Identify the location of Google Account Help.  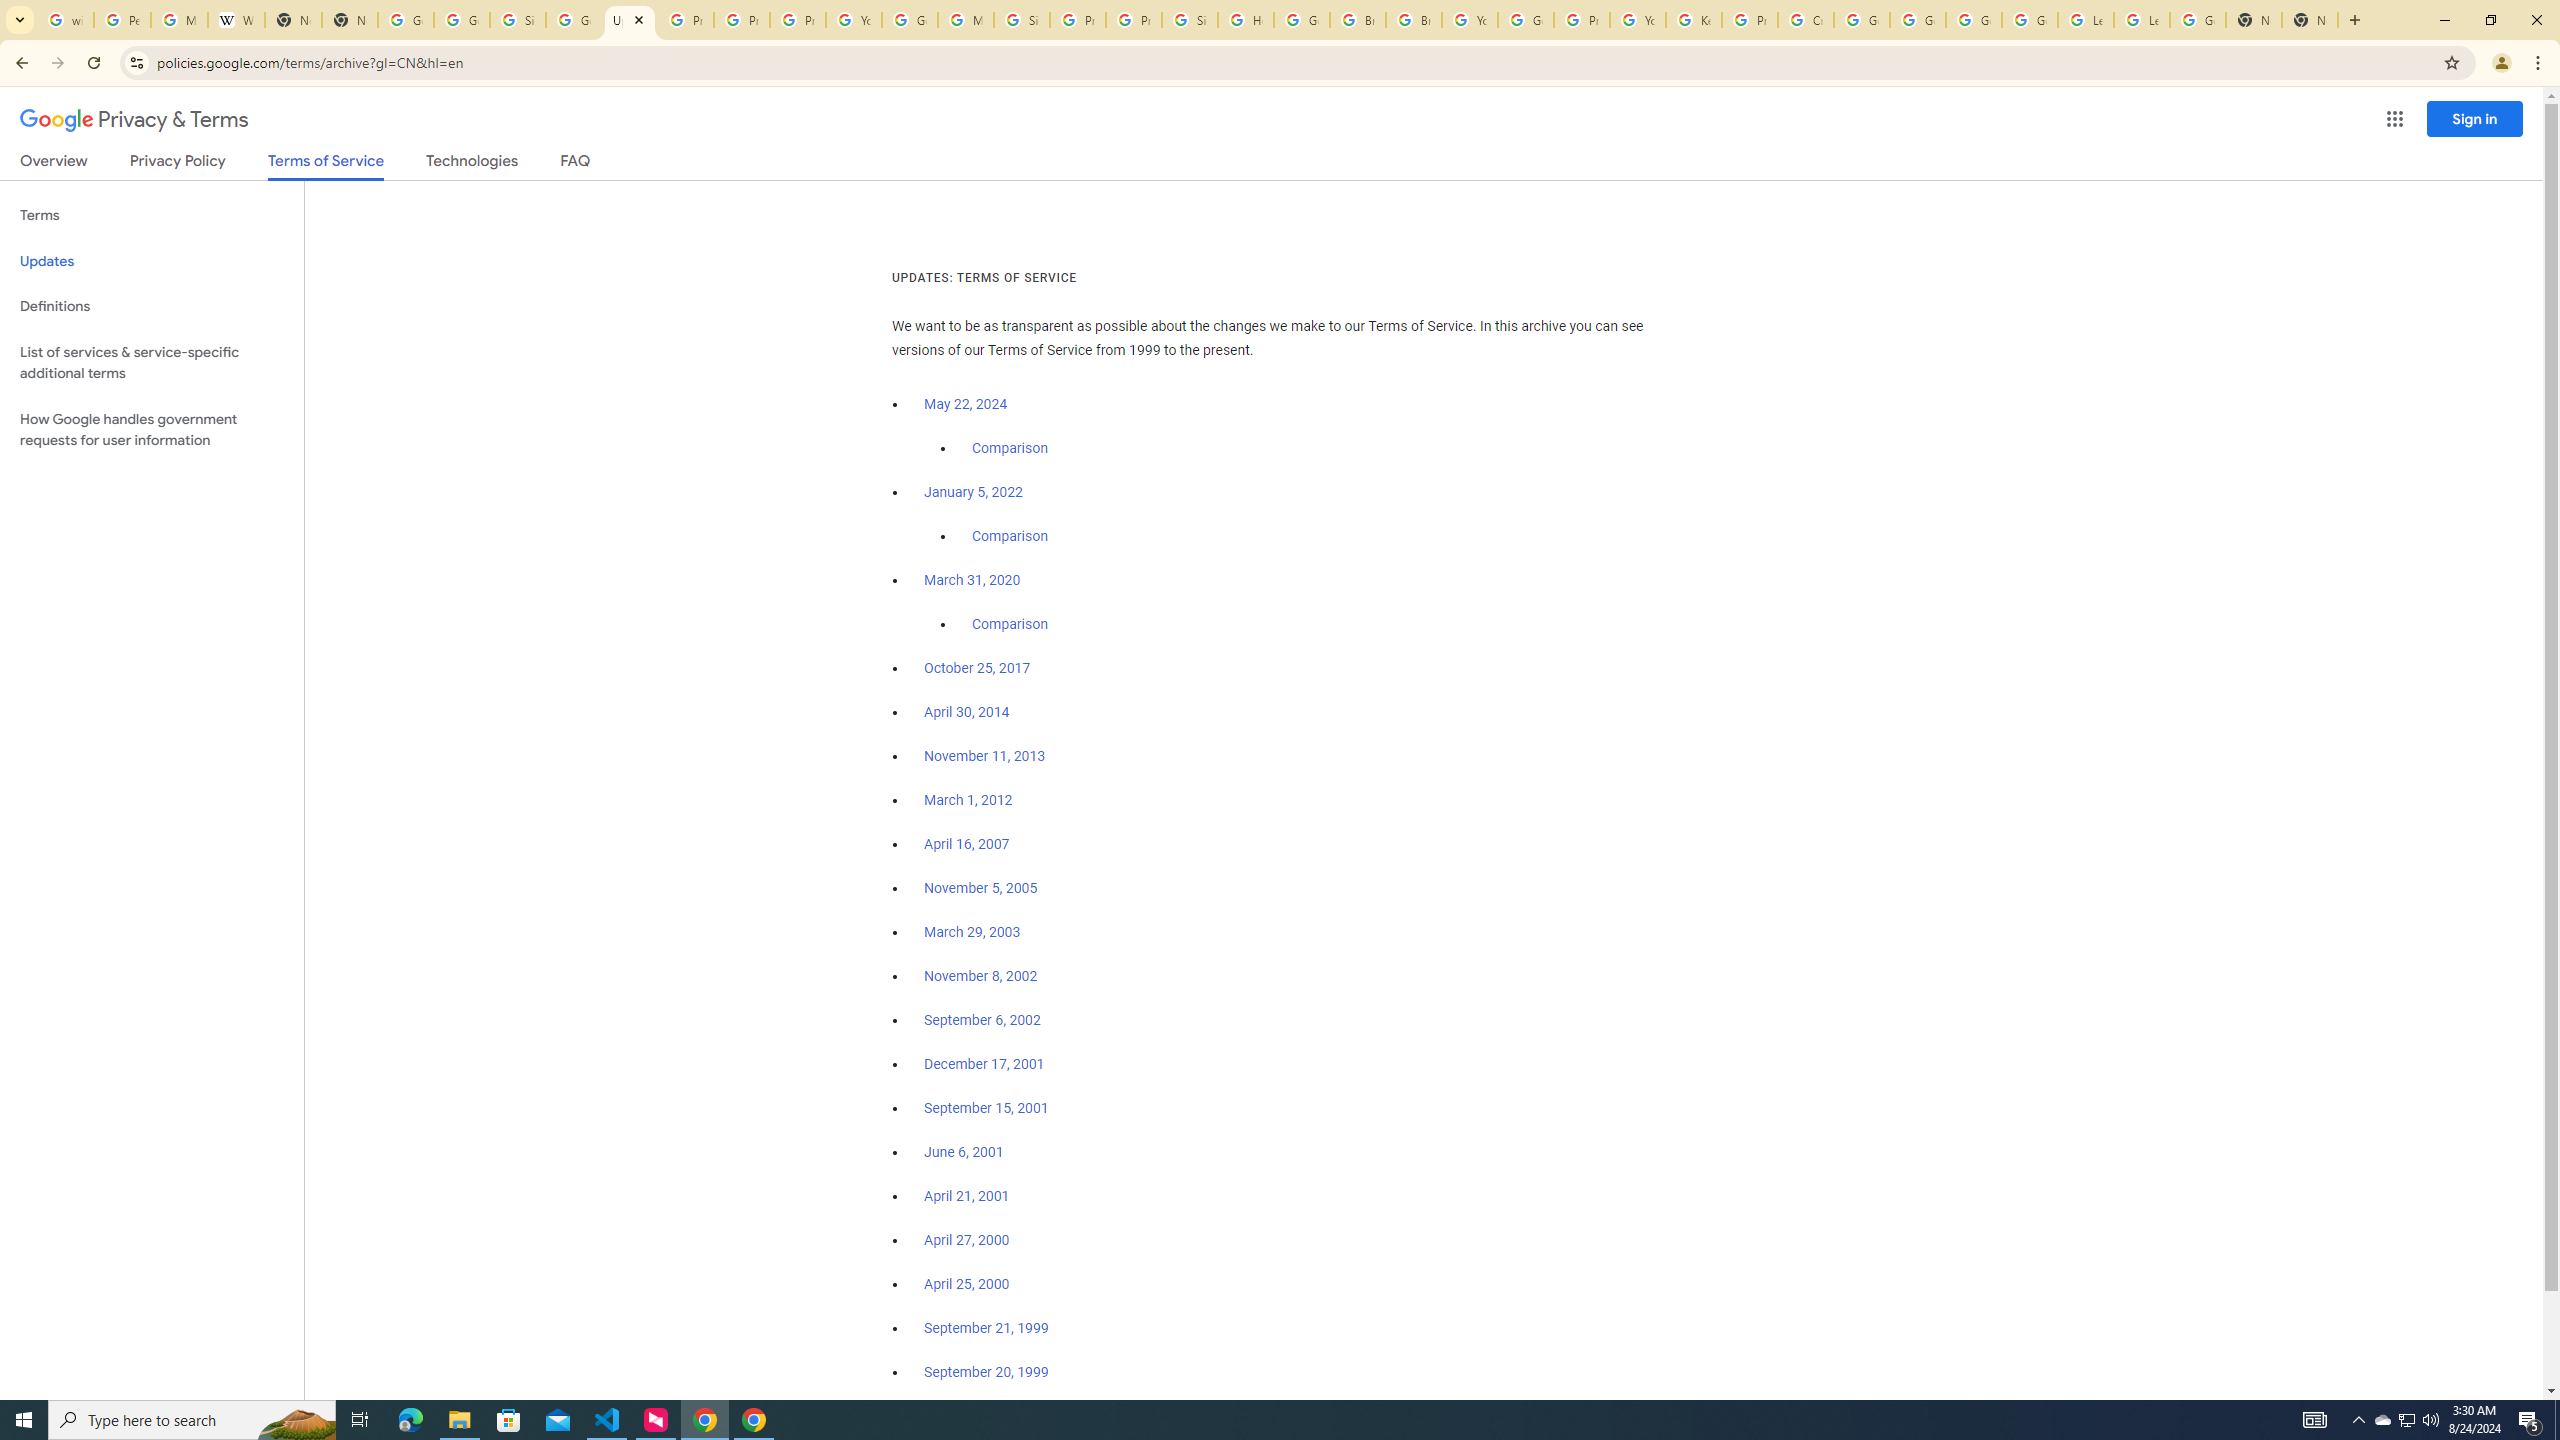
(910, 20).